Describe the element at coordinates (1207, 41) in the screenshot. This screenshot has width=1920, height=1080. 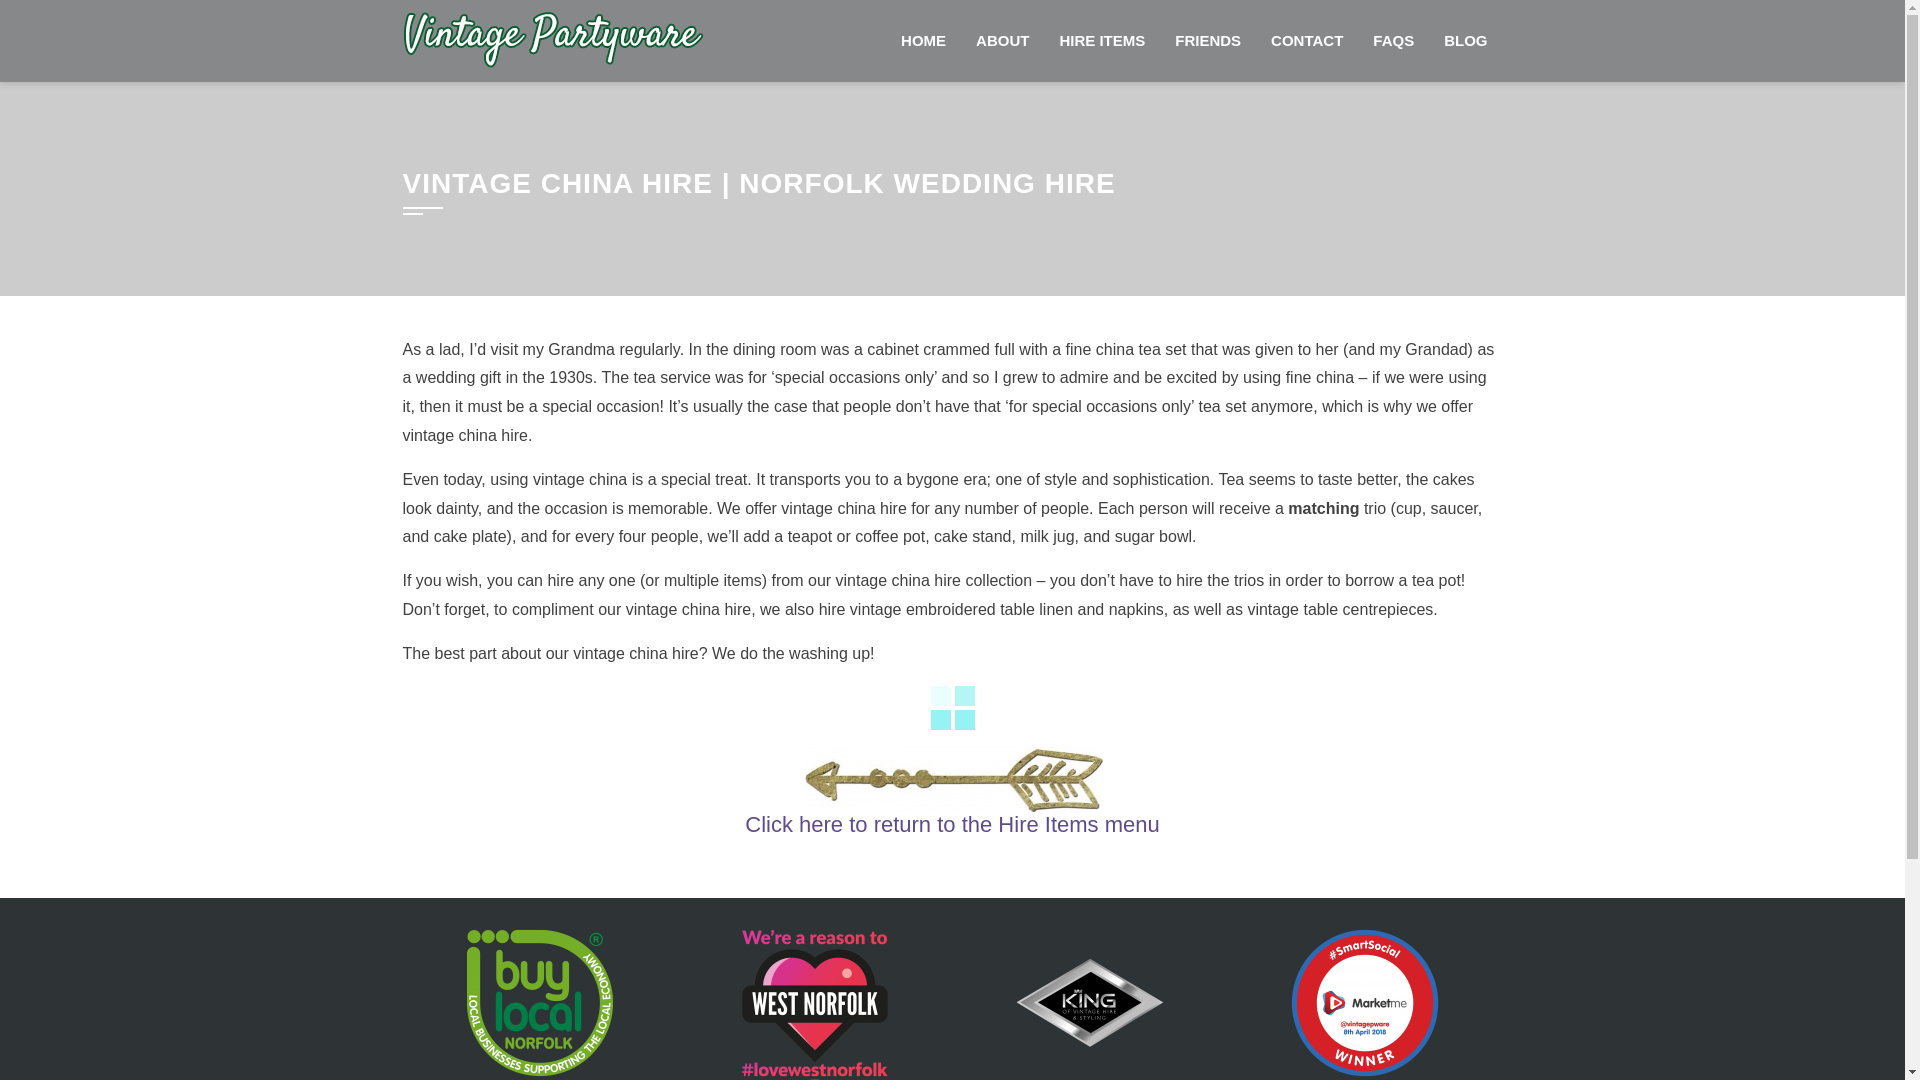
I see `FRIENDS` at that location.